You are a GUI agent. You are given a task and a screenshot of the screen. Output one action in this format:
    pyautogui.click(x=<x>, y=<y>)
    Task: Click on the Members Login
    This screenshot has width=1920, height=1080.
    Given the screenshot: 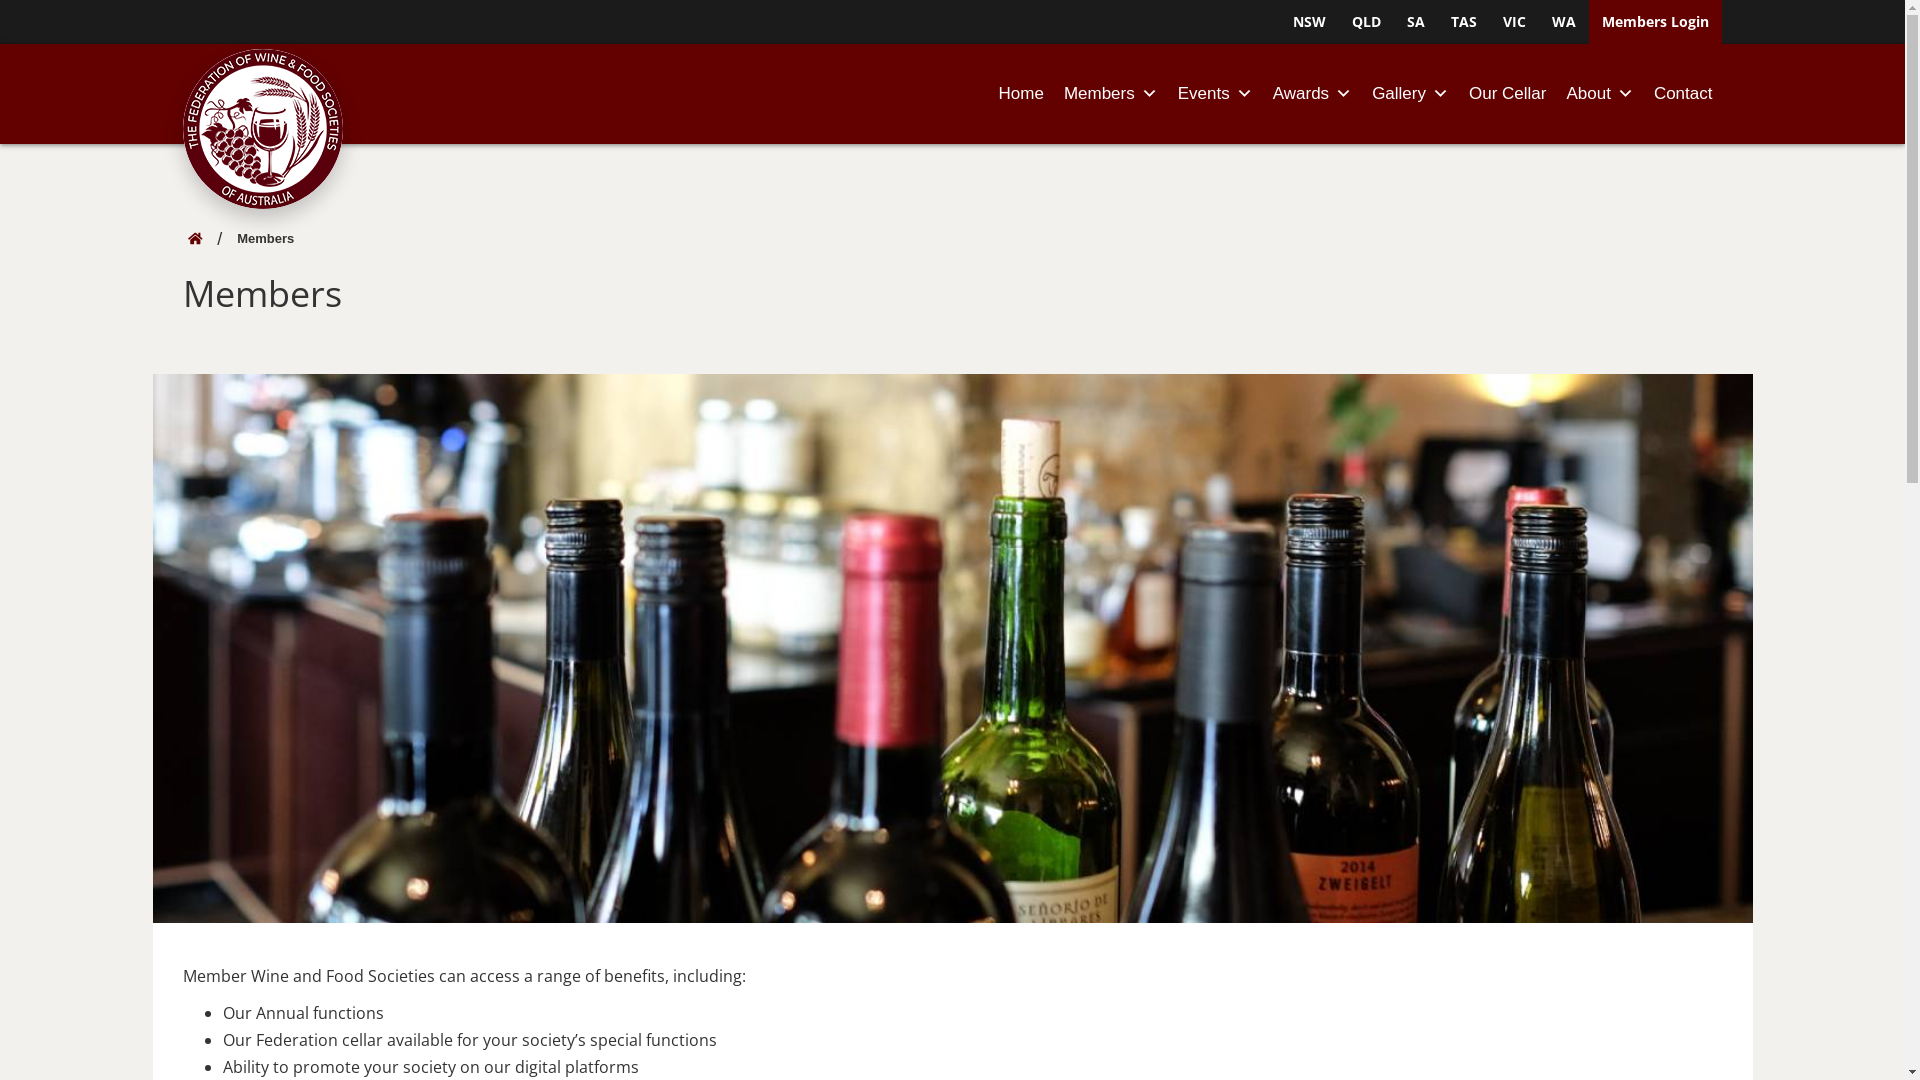 What is the action you would take?
    pyautogui.click(x=1656, y=22)
    